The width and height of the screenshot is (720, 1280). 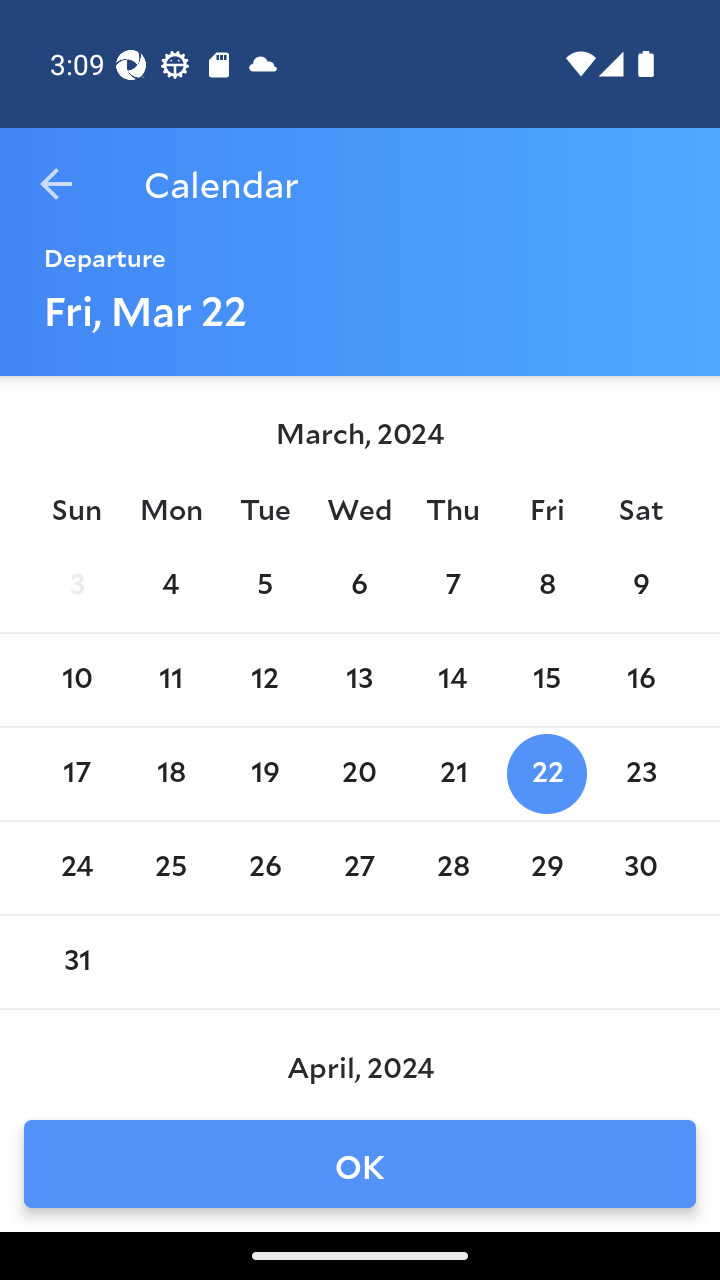 What do you see at coordinates (56, 184) in the screenshot?
I see `Navigate up` at bounding box center [56, 184].